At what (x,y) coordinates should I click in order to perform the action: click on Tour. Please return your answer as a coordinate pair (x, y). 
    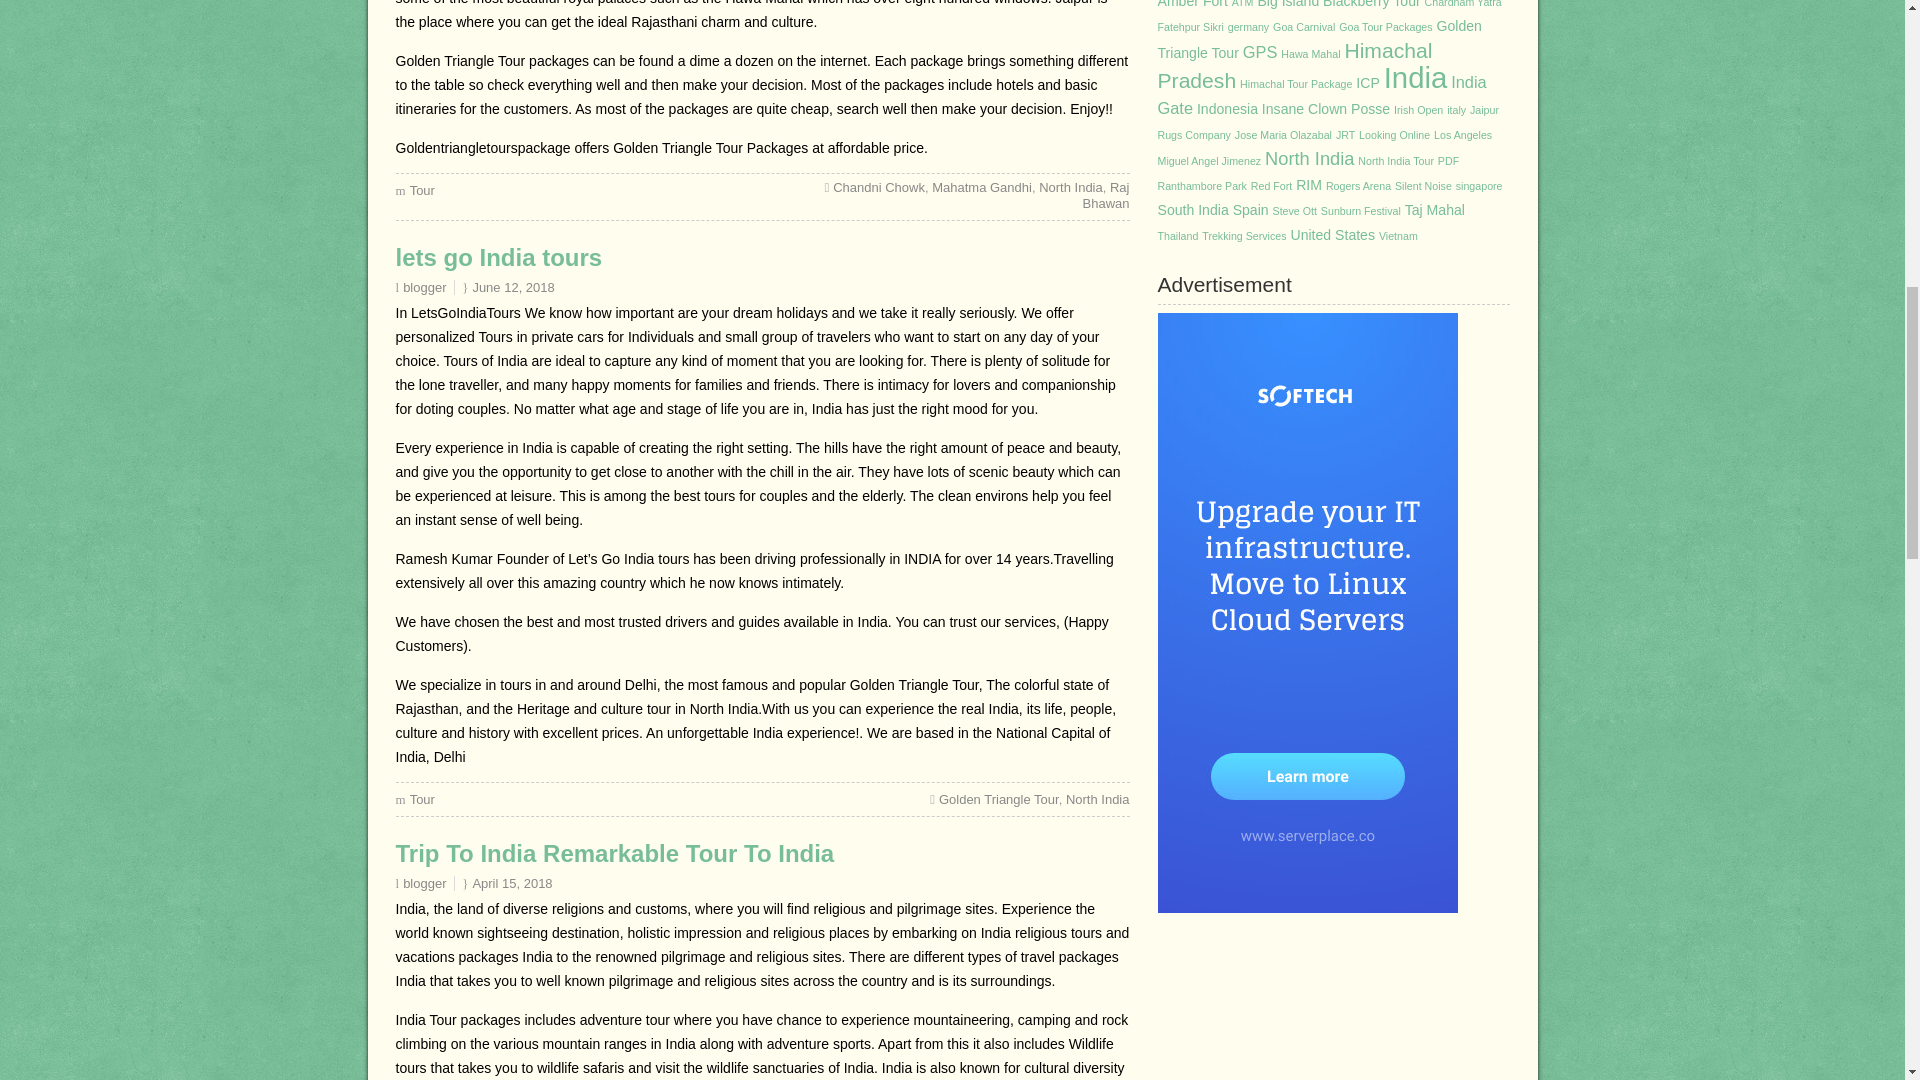
    Looking at the image, I should click on (422, 190).